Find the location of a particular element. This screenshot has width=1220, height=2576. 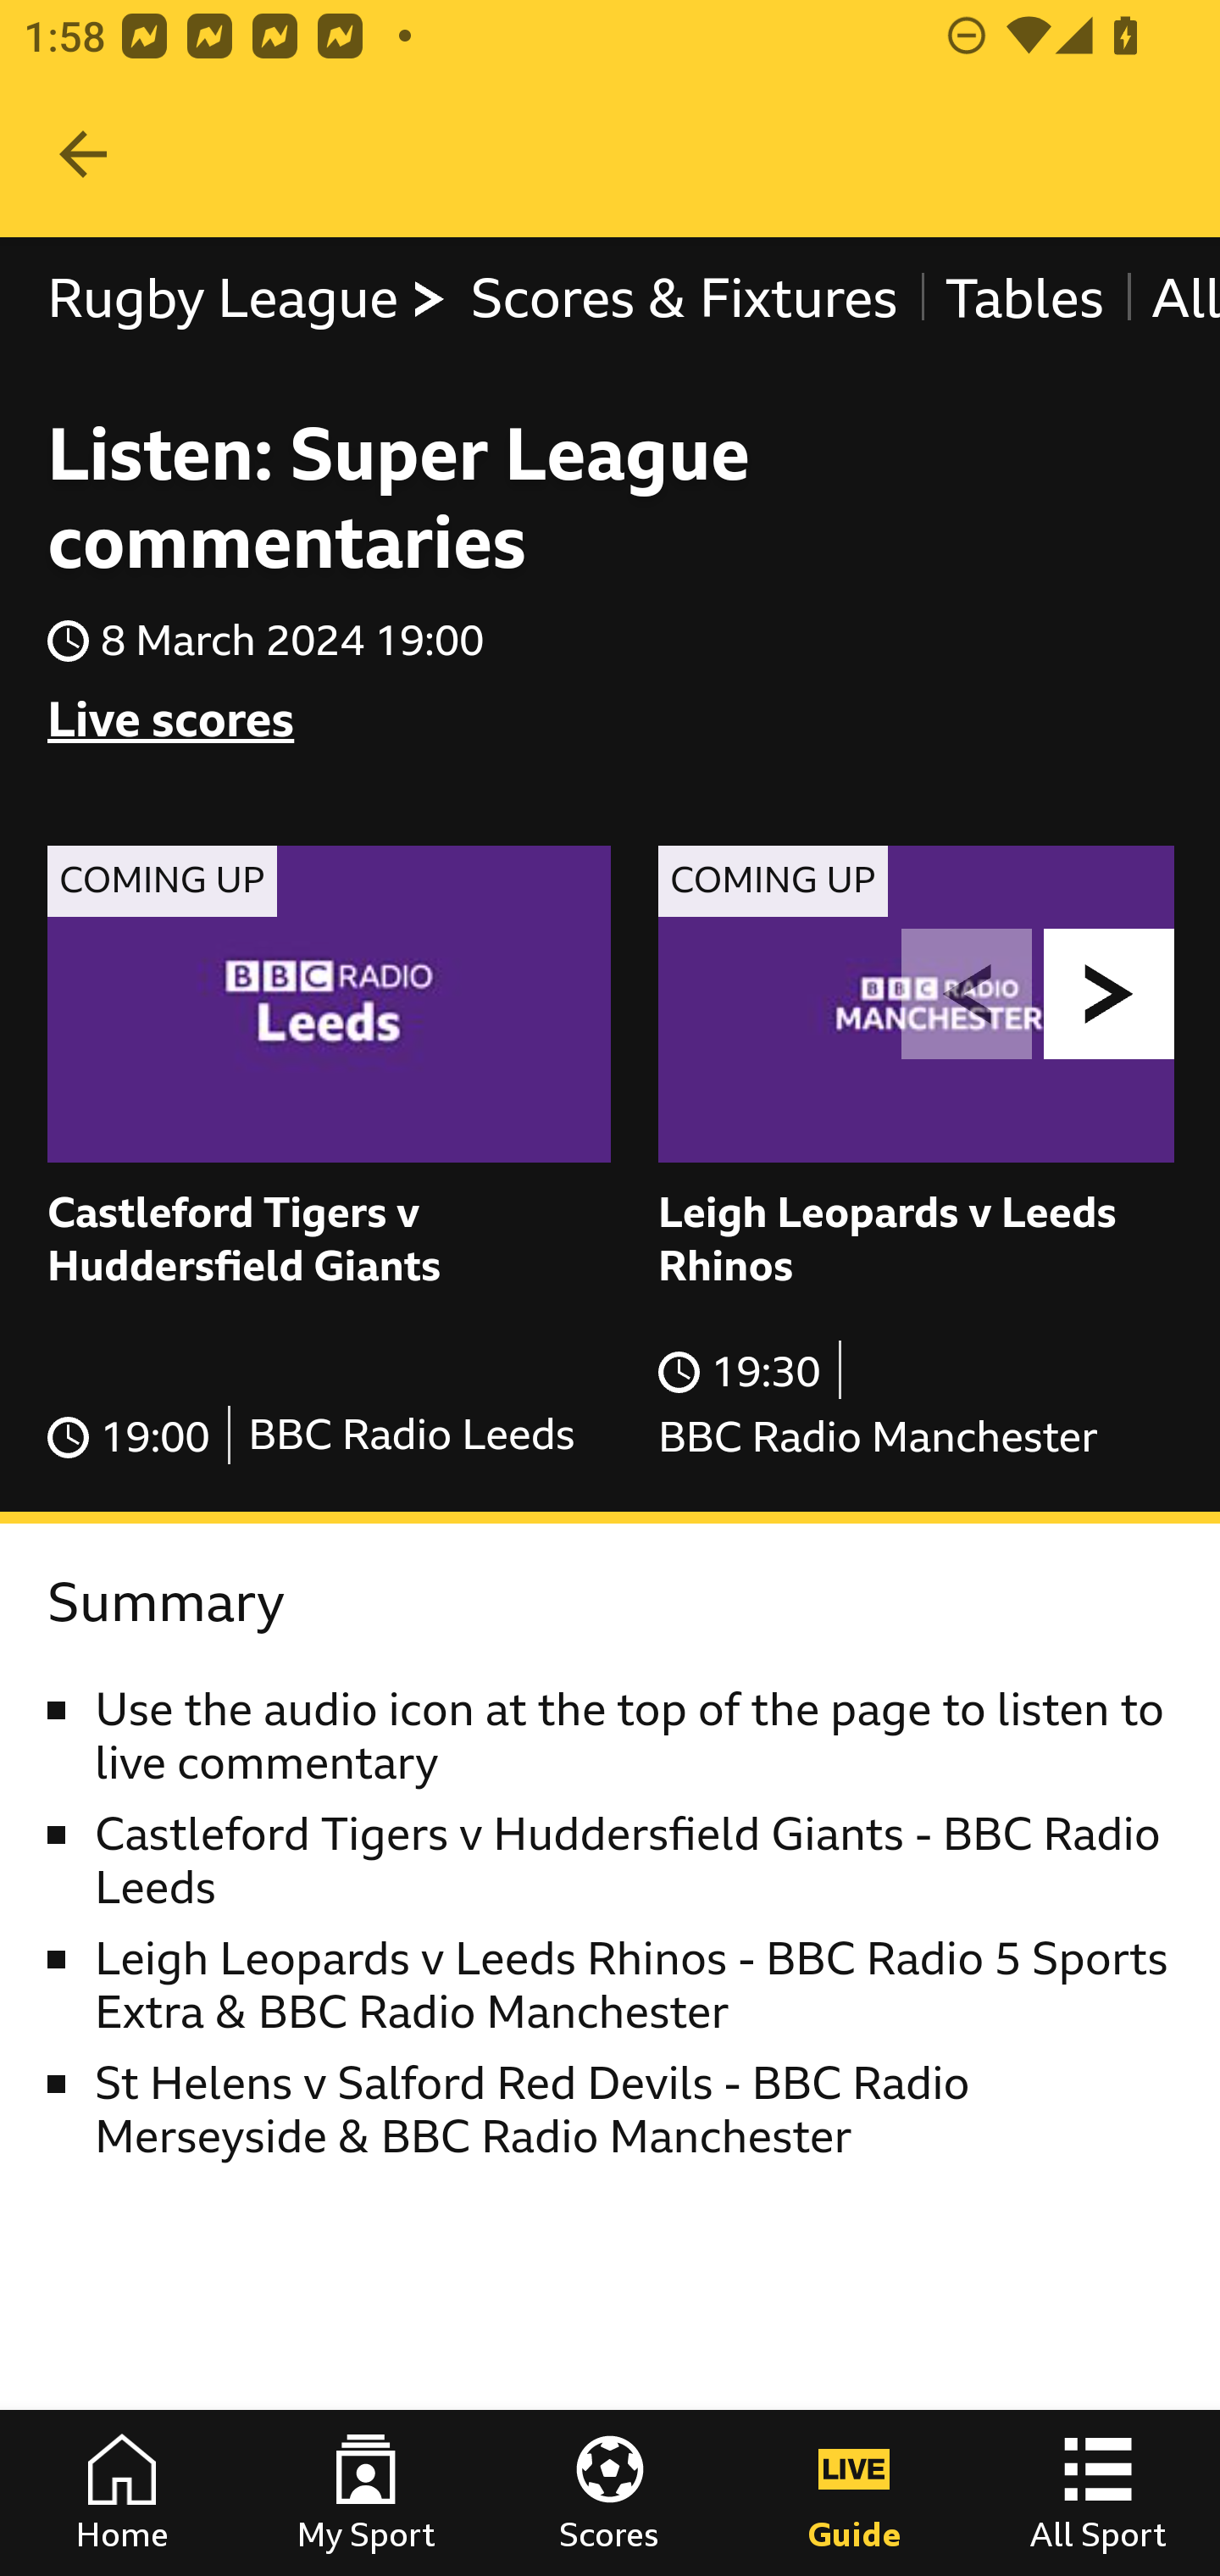

previous is located at coordinates (968, 994).